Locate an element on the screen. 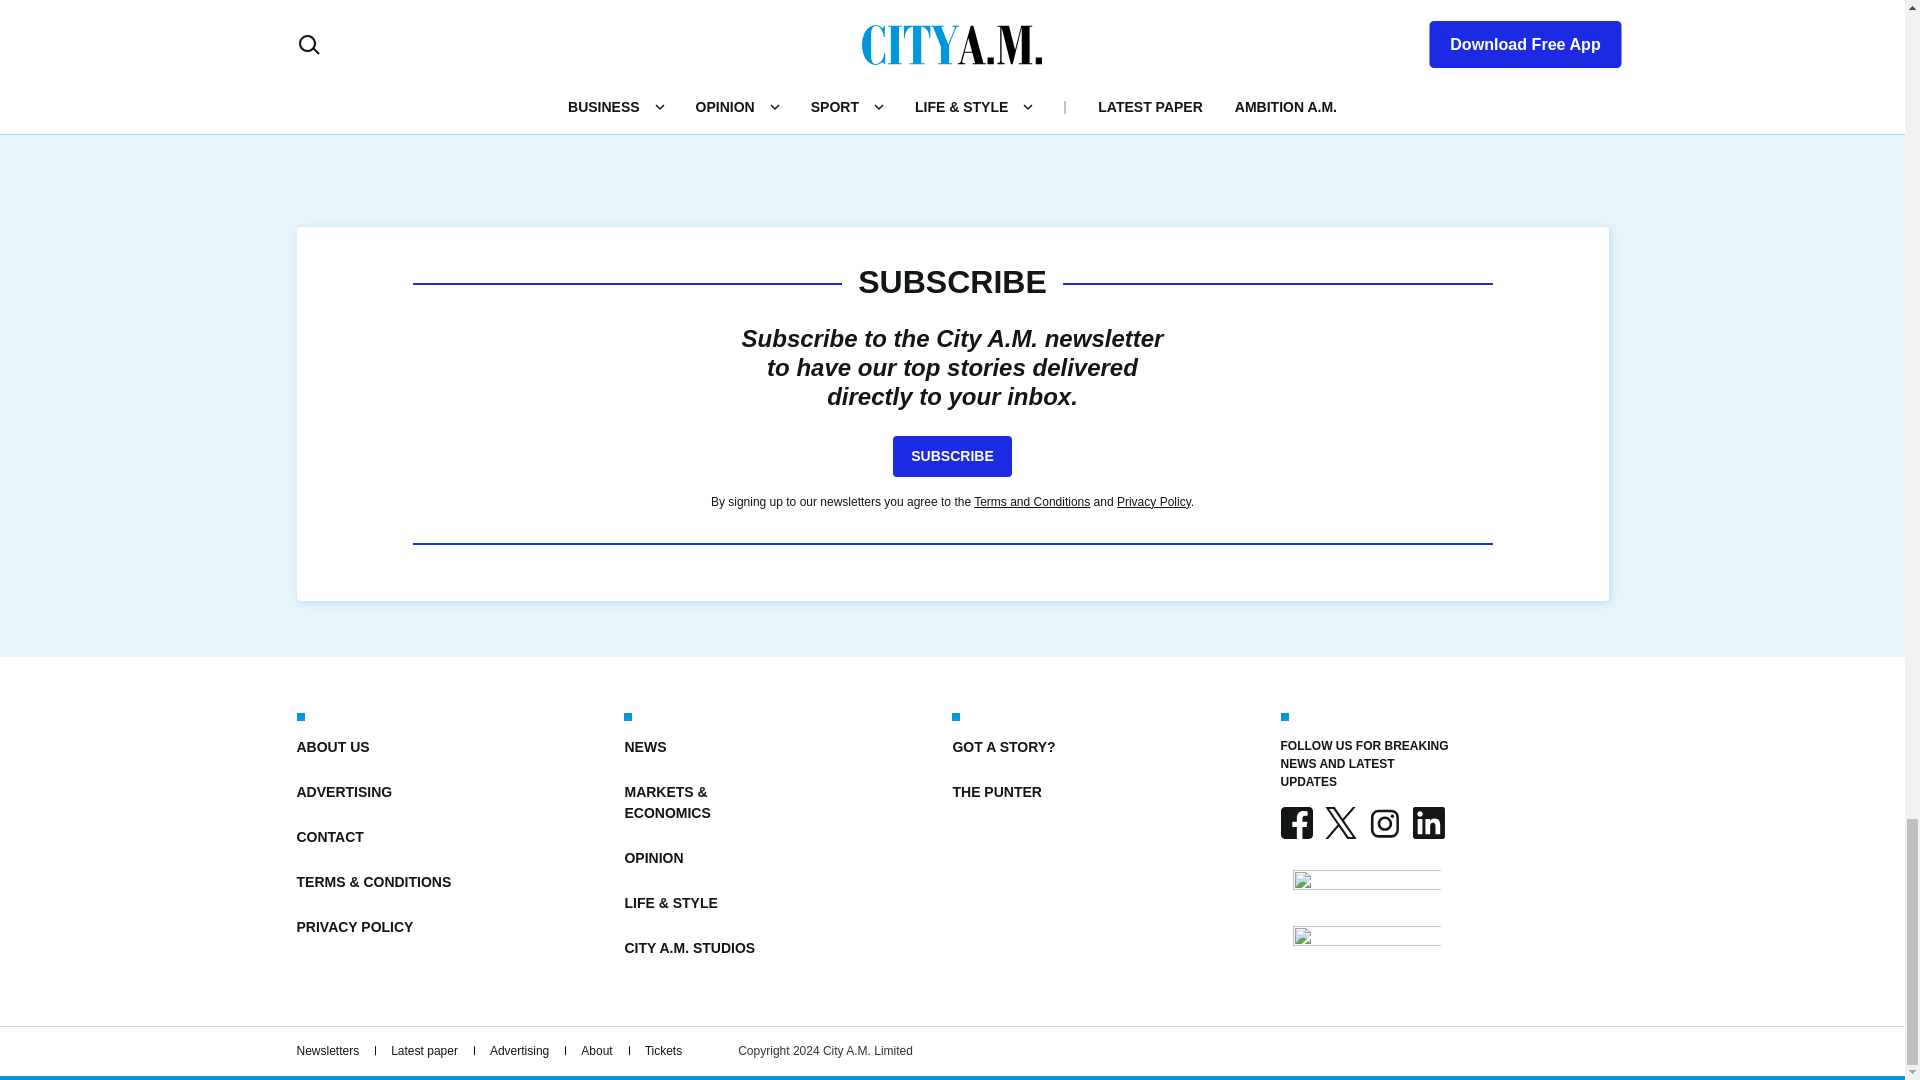  INSTAGRAM is located at coordinates (1383, 822).